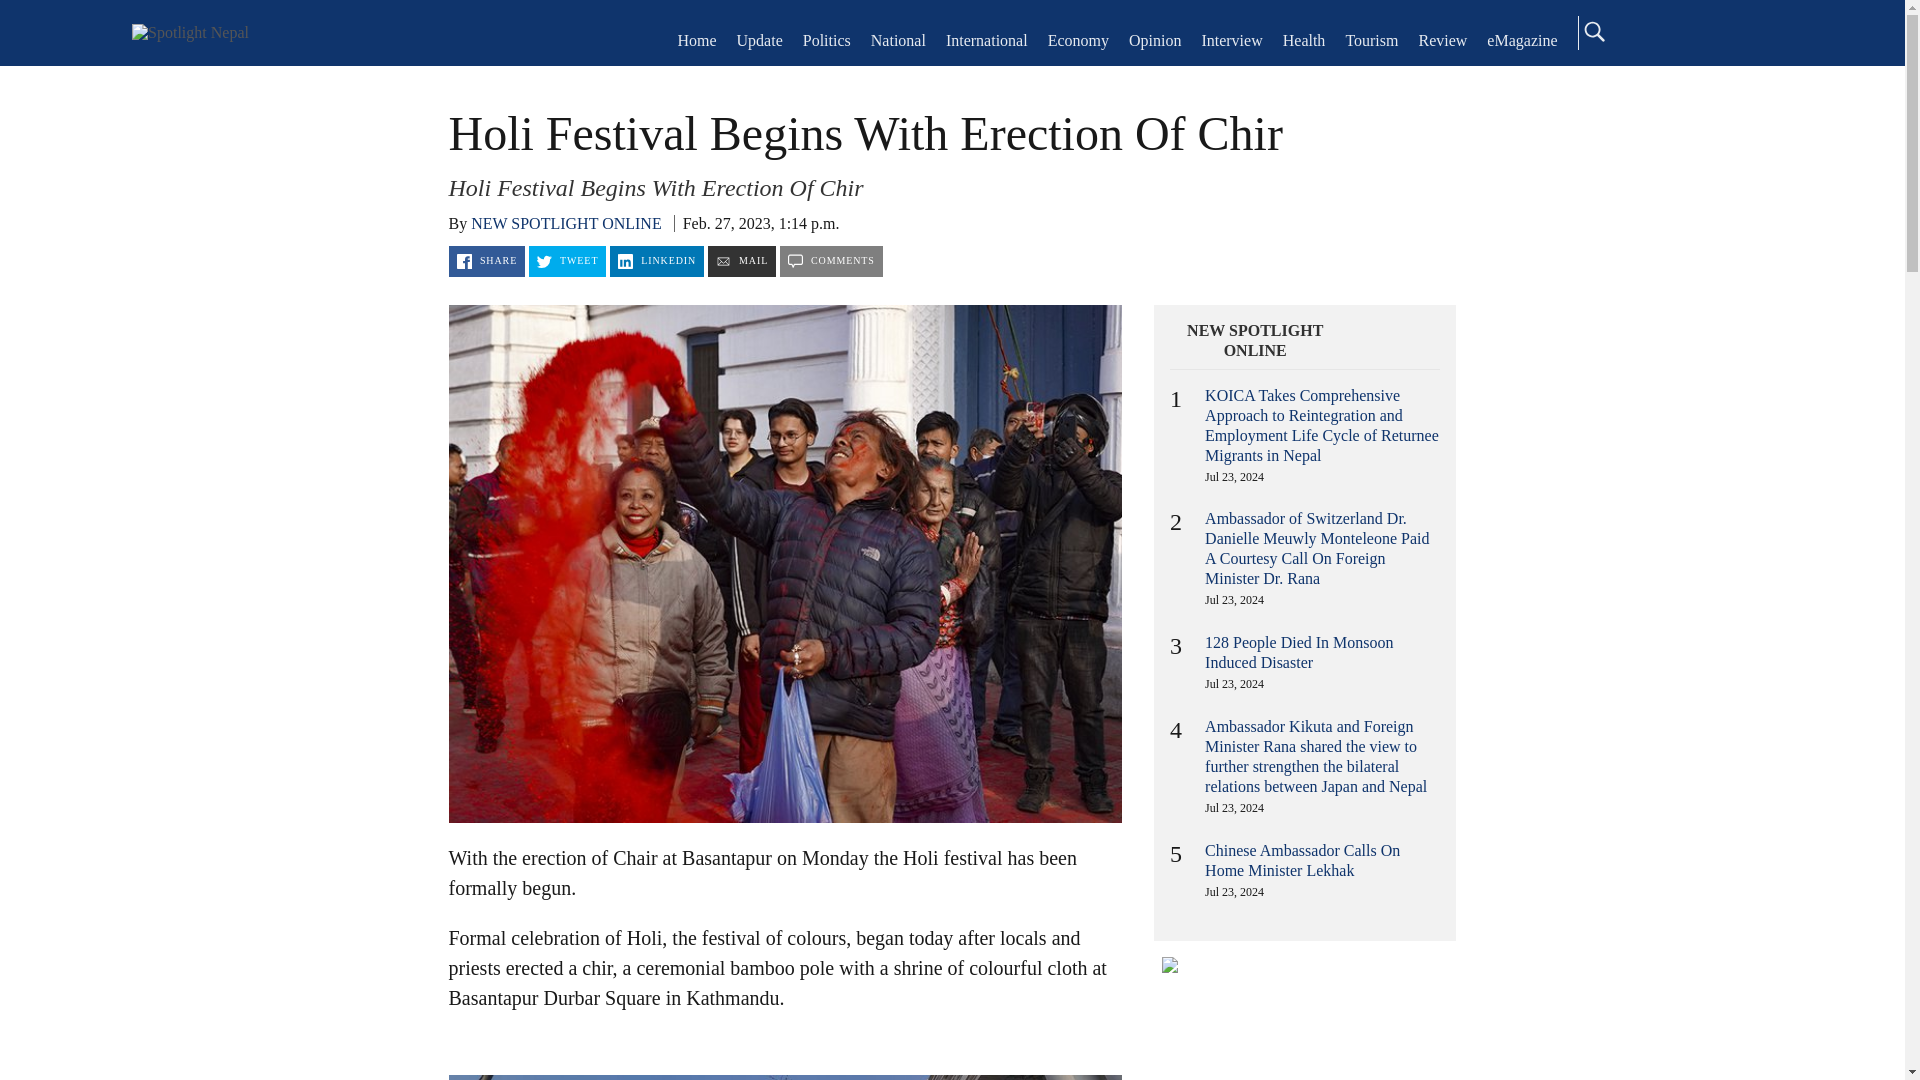  Describe the element at coordinates (1593, 32) in the screenshot. I see `Search` at that location.